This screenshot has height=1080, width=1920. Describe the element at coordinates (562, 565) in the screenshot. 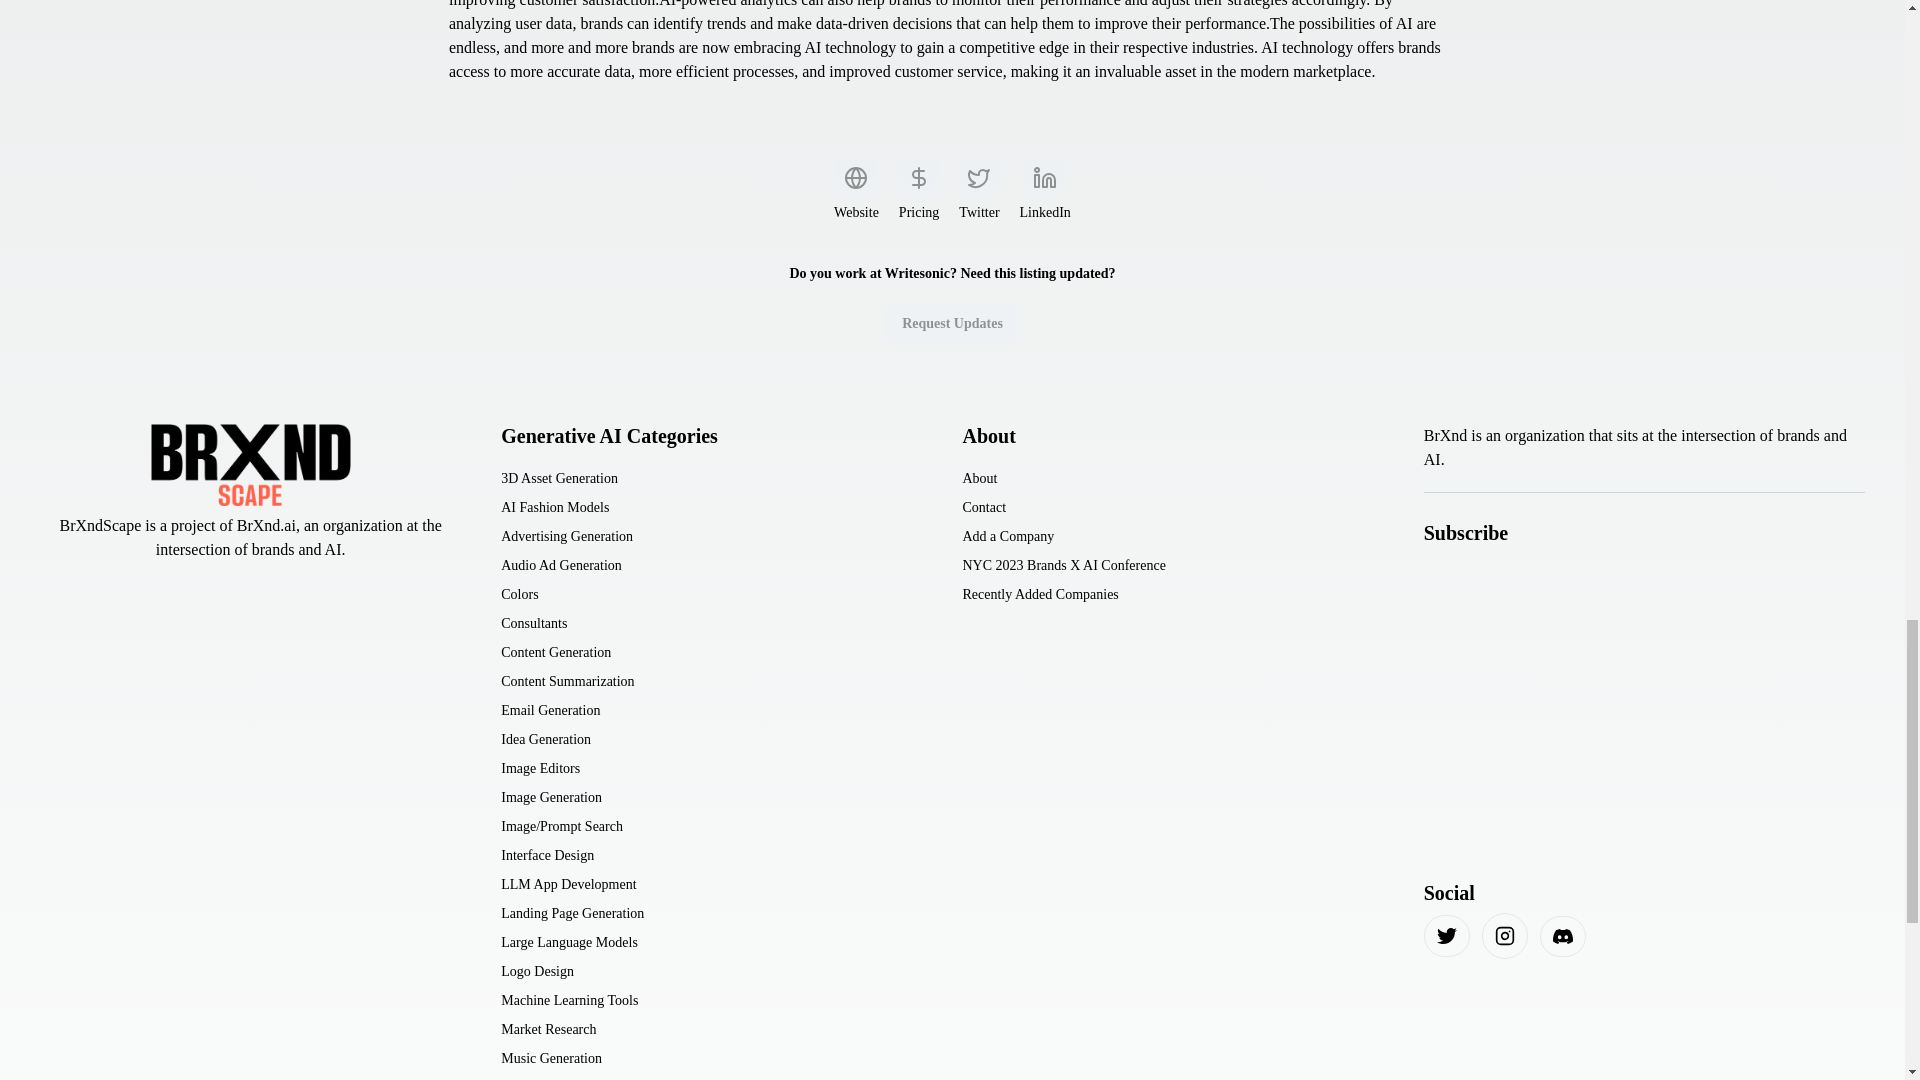

I see `Audio Ad Generation` at that location.